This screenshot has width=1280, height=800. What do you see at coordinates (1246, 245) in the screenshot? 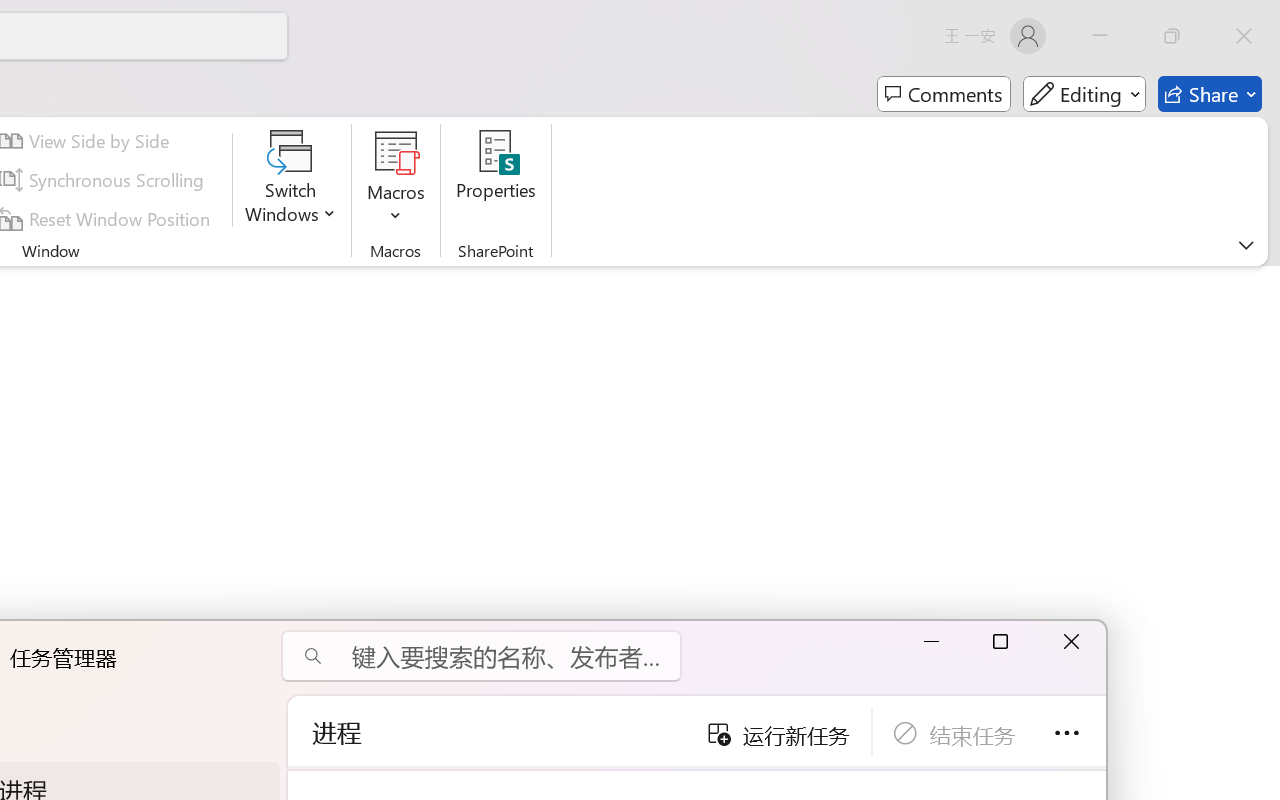
I see `Ribbon Display Options` at bounding box center [1246, 245].